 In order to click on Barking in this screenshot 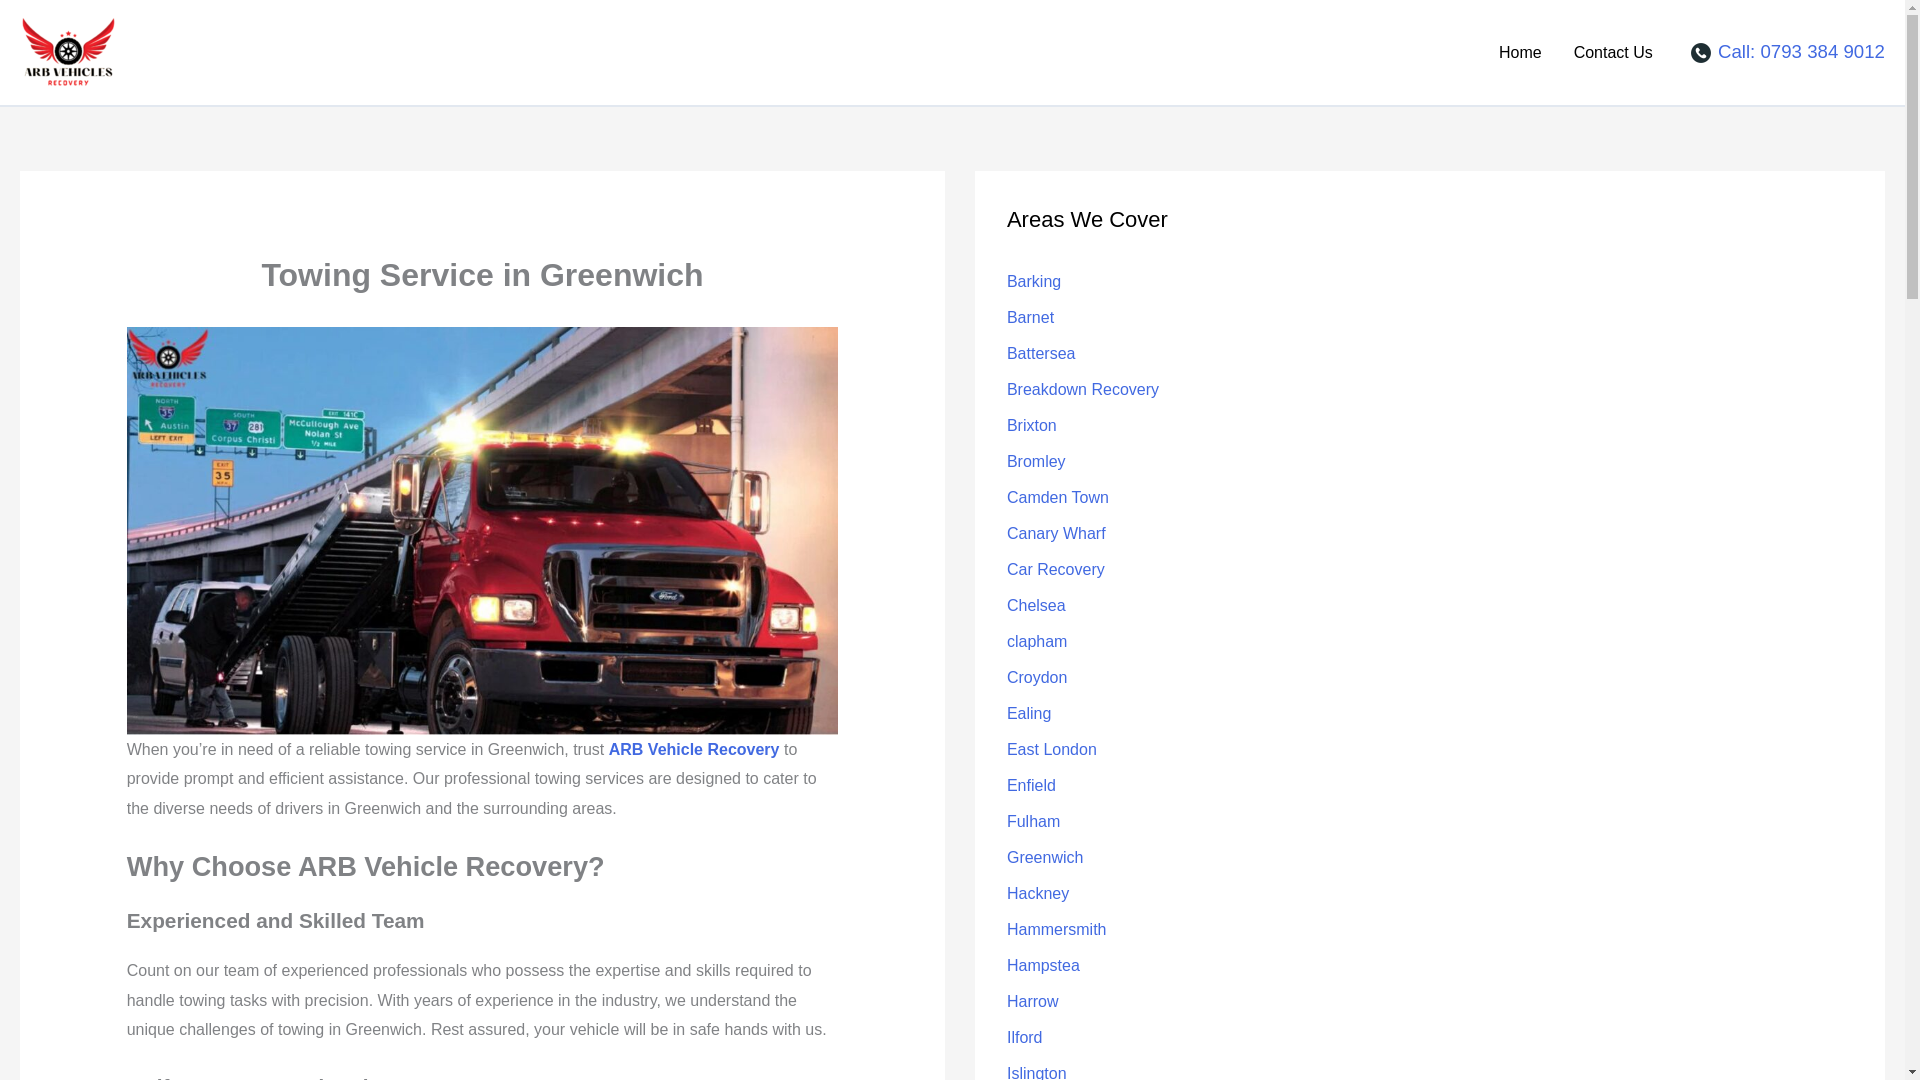, I will do `click(1034, 282)`.